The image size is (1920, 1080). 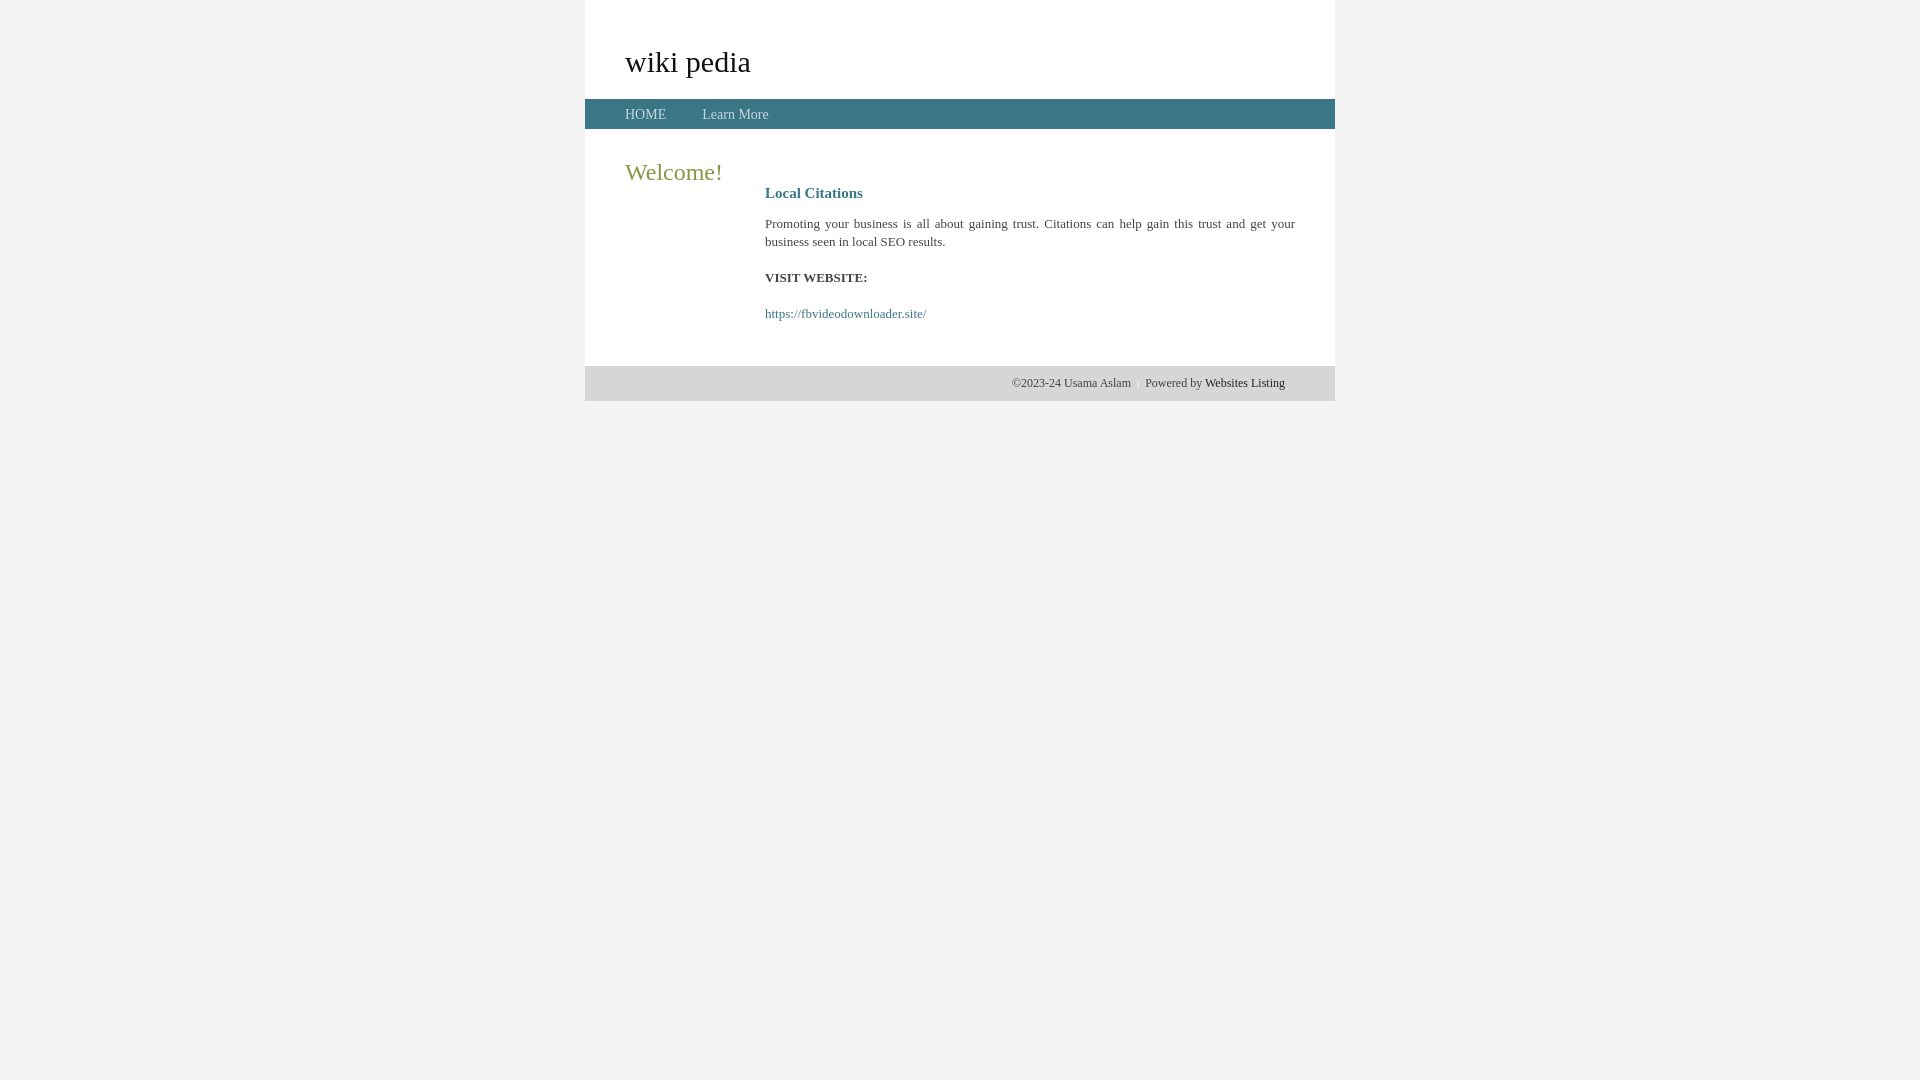 I want to click on https://fbvideodownloader.site/, so click(x=846, y=314).